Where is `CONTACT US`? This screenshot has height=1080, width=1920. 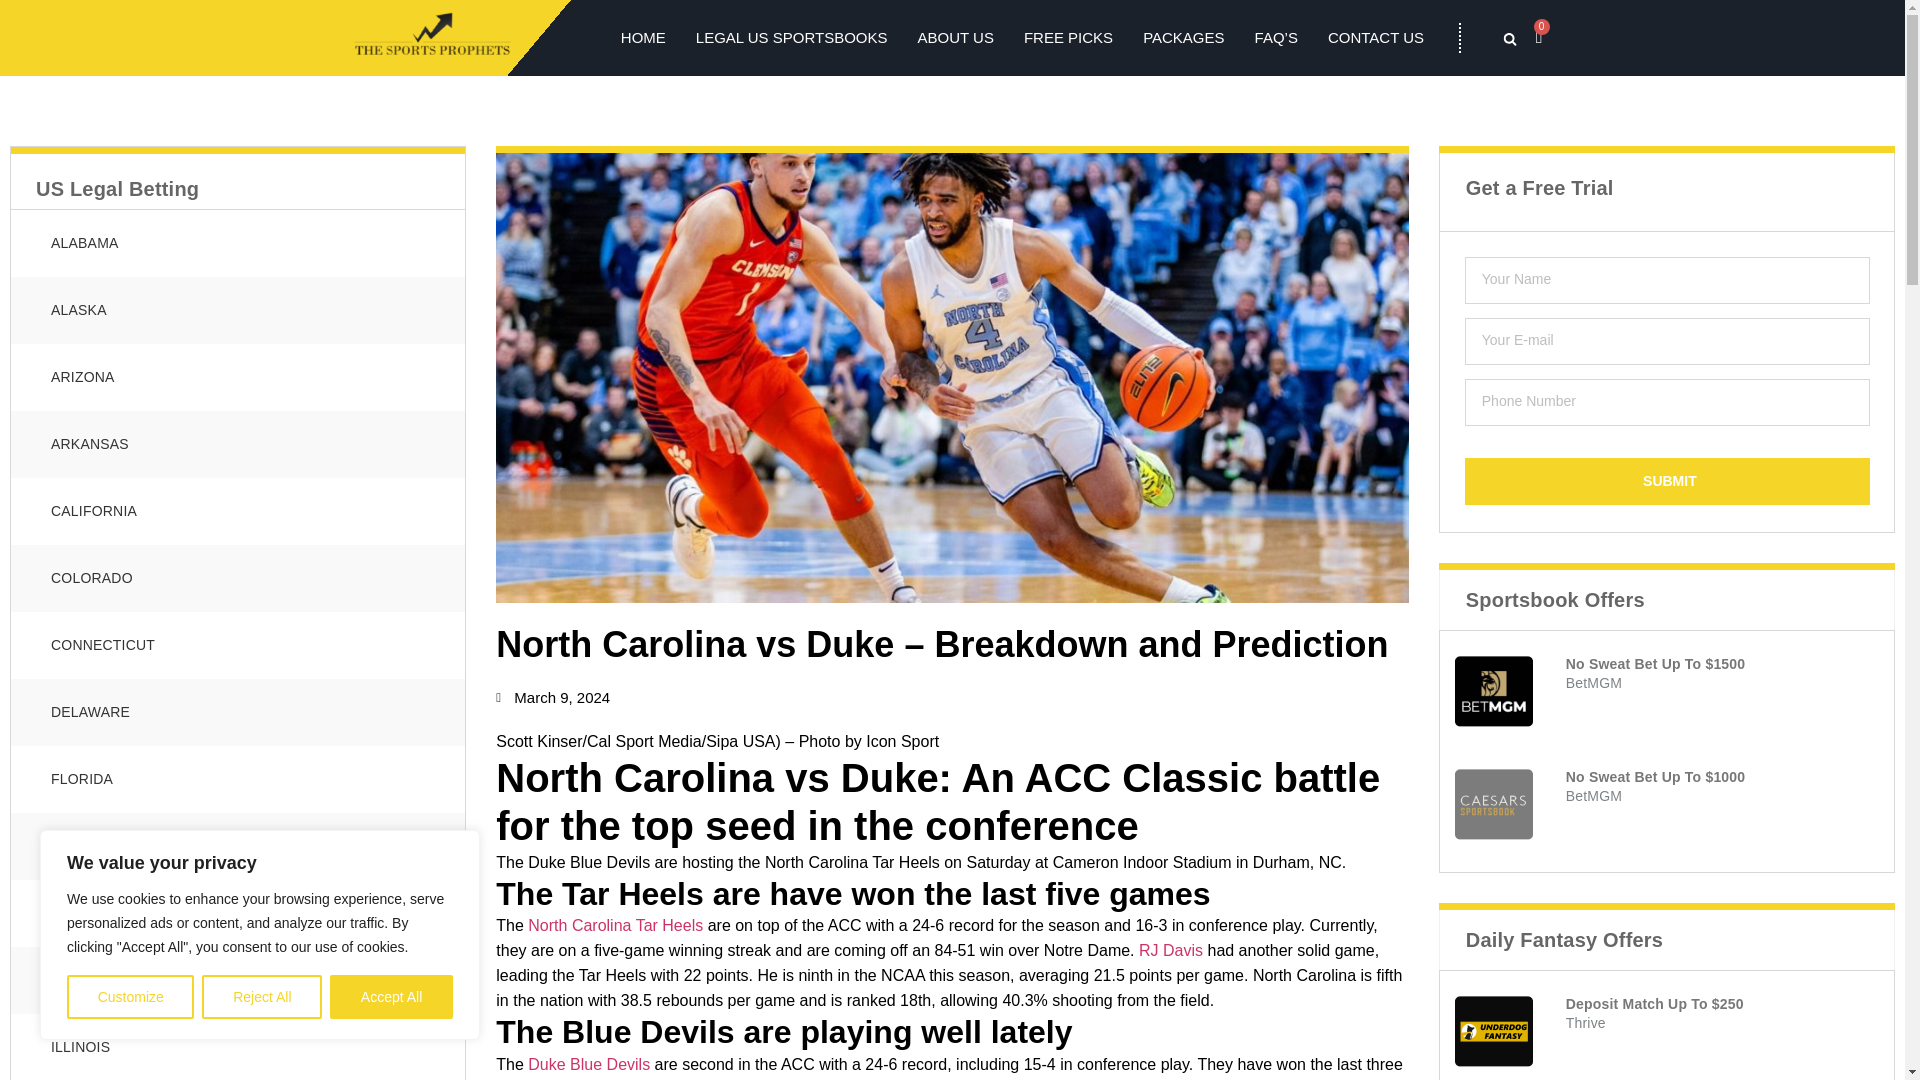
CONTACT US is located at coordinates (1376, 37).